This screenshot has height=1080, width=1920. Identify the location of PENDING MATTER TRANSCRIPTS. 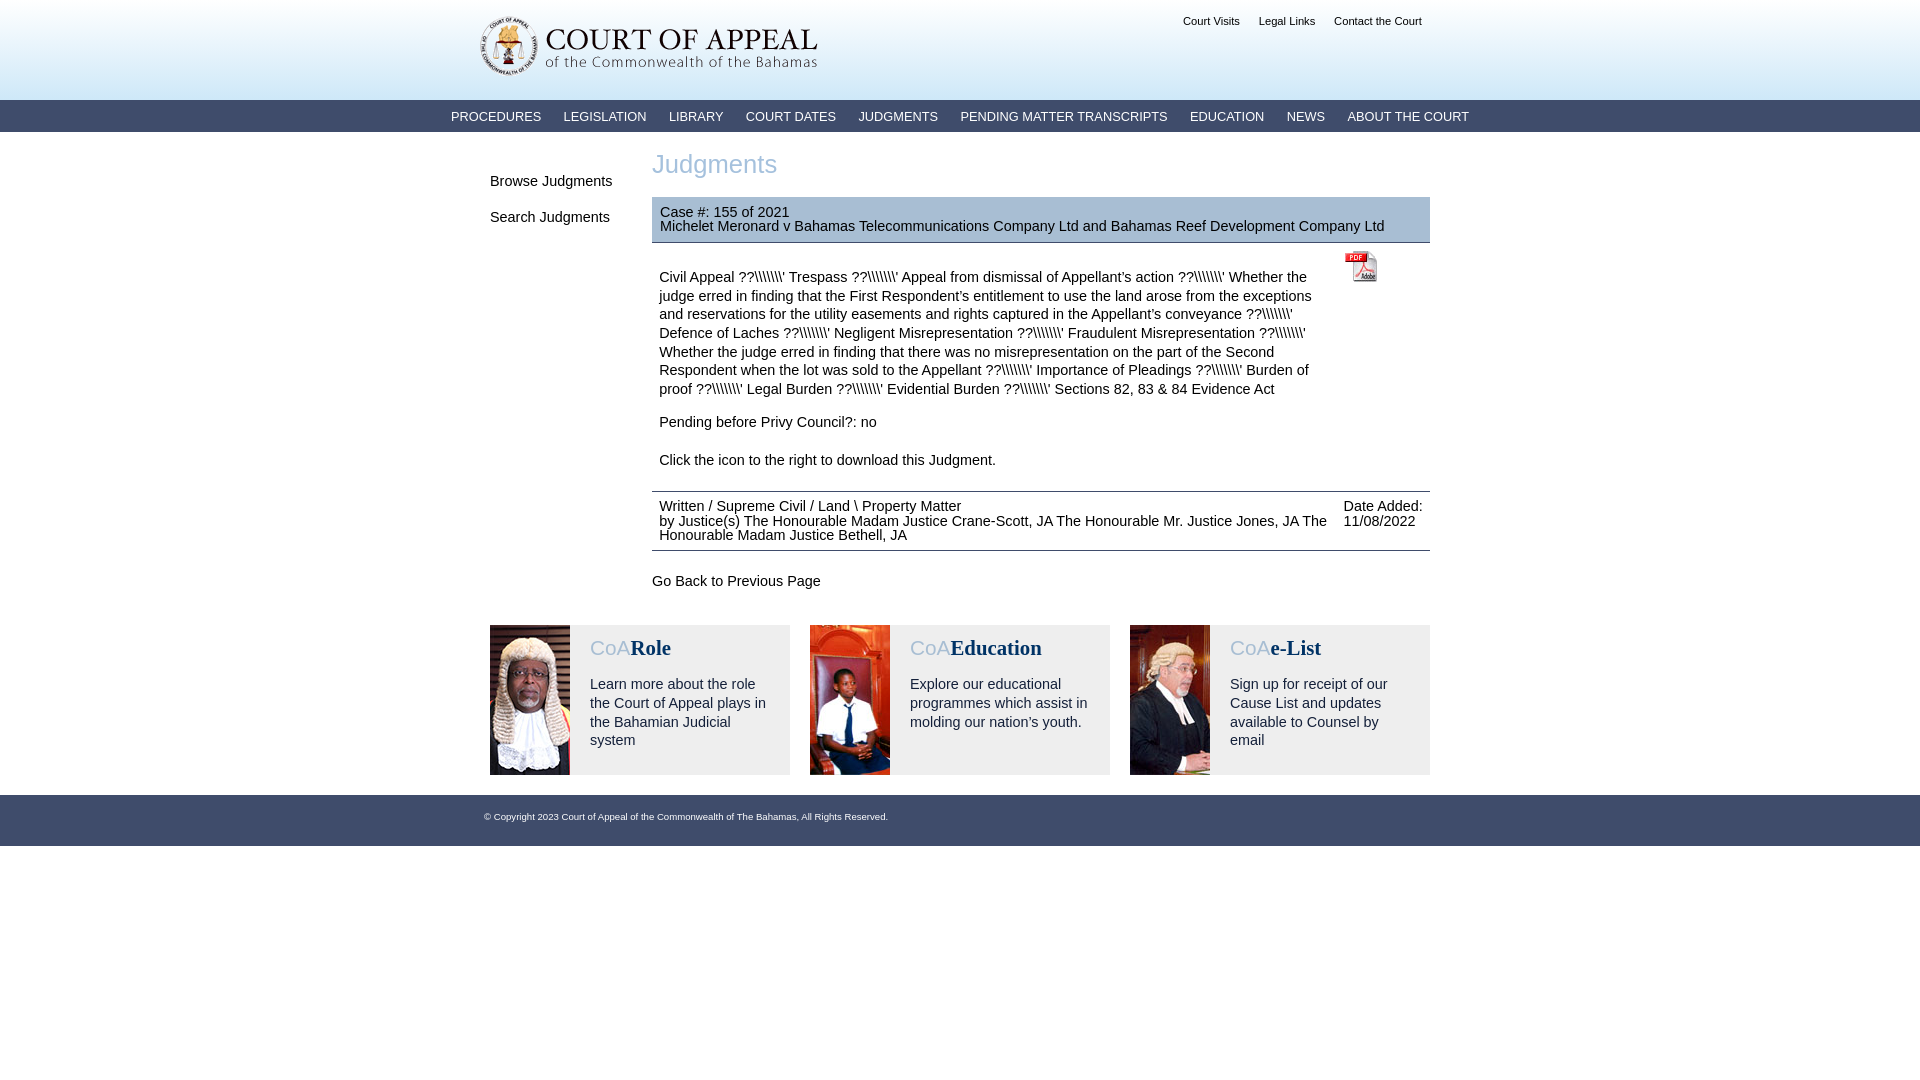
(1064, 116).